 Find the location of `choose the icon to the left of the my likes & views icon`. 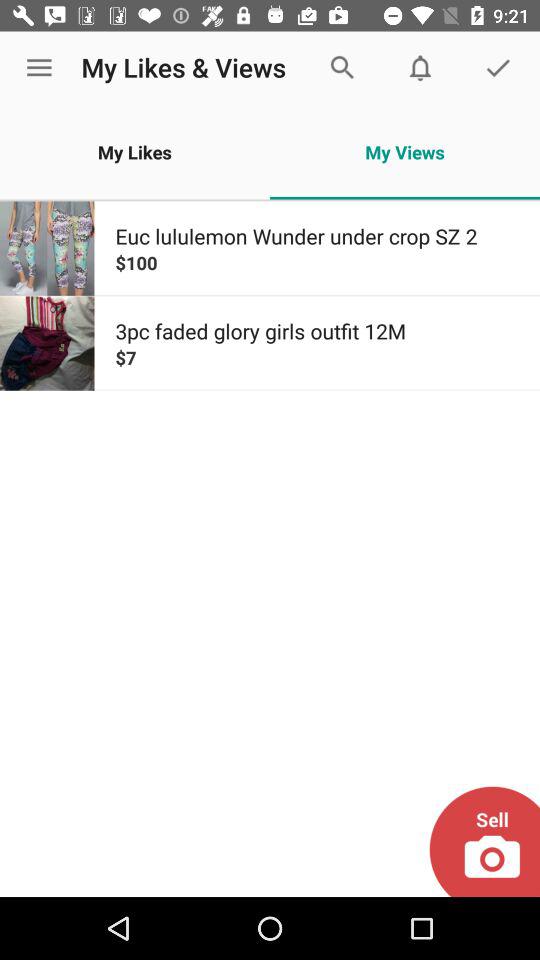

choose the icon to the left of the my likes & views icon is located at coordinates (39, 68).